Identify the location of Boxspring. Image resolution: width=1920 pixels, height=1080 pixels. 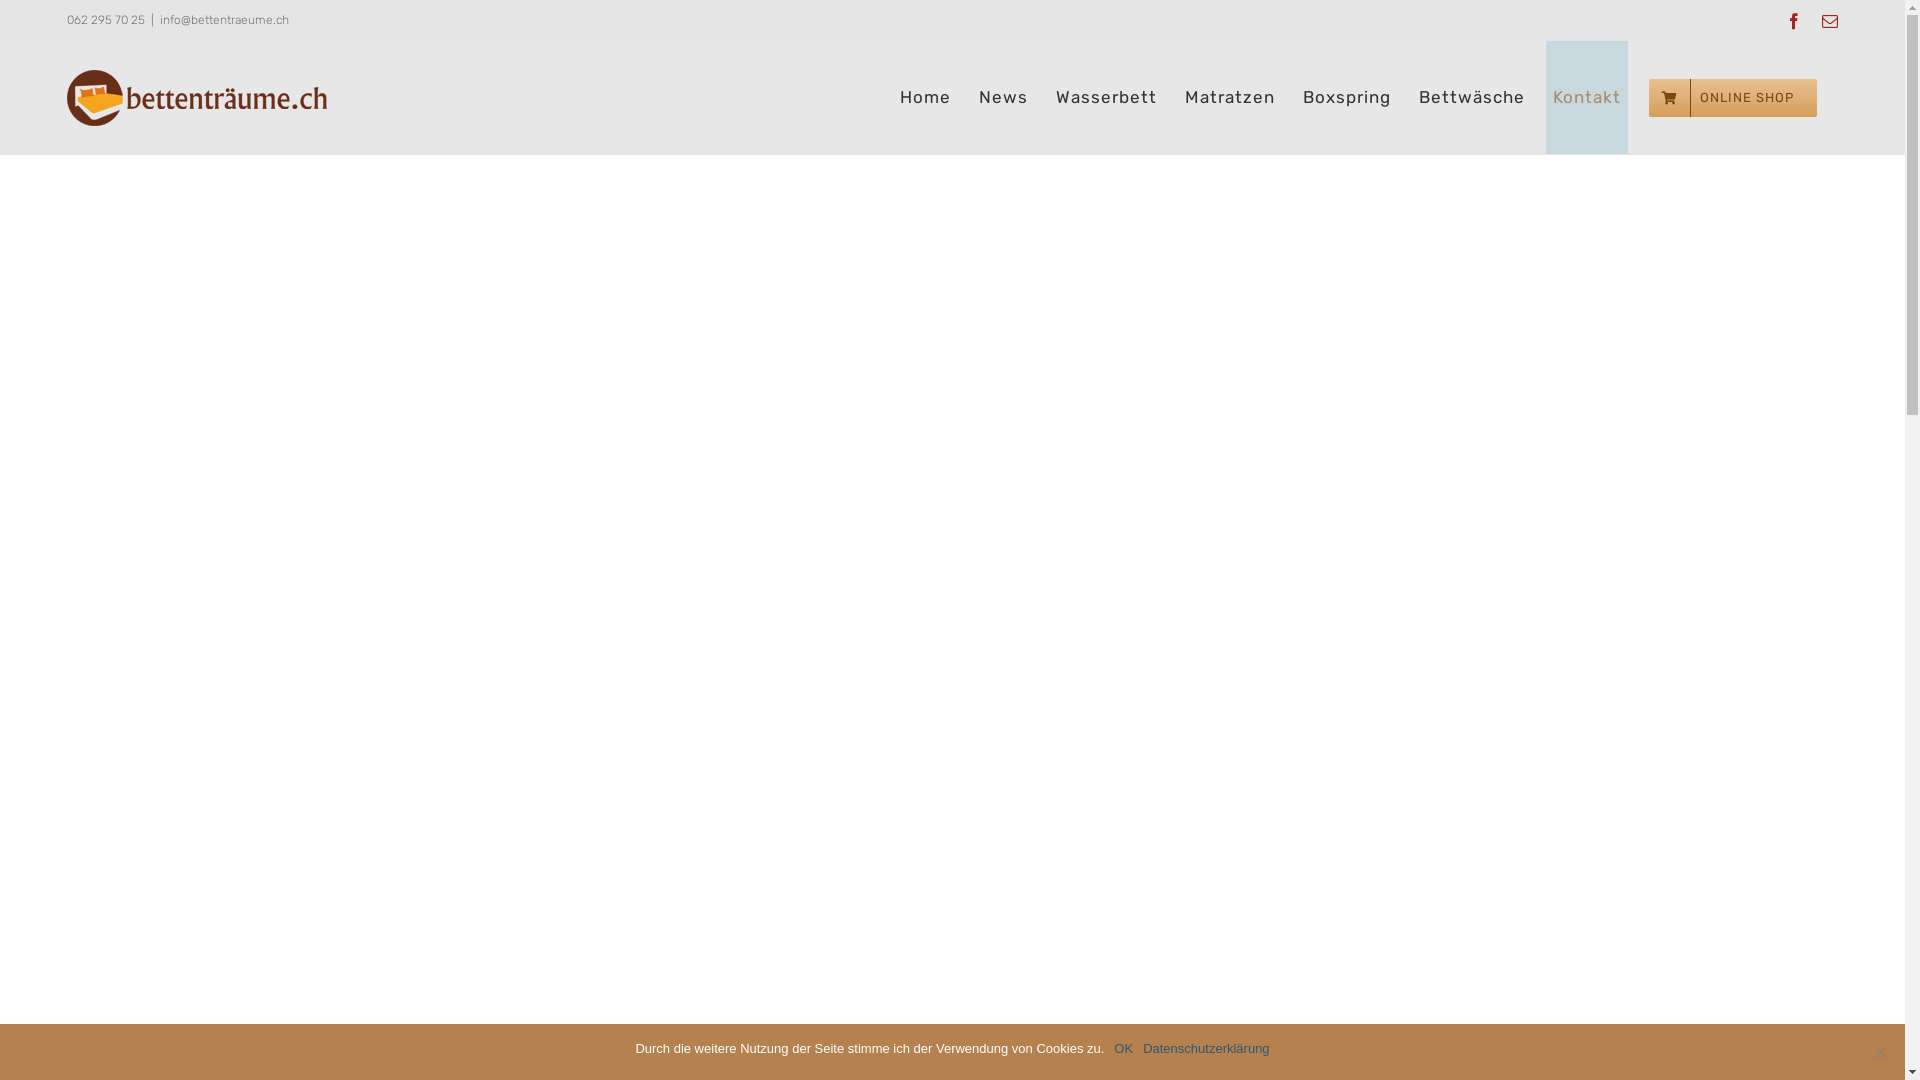
(1347, 98).